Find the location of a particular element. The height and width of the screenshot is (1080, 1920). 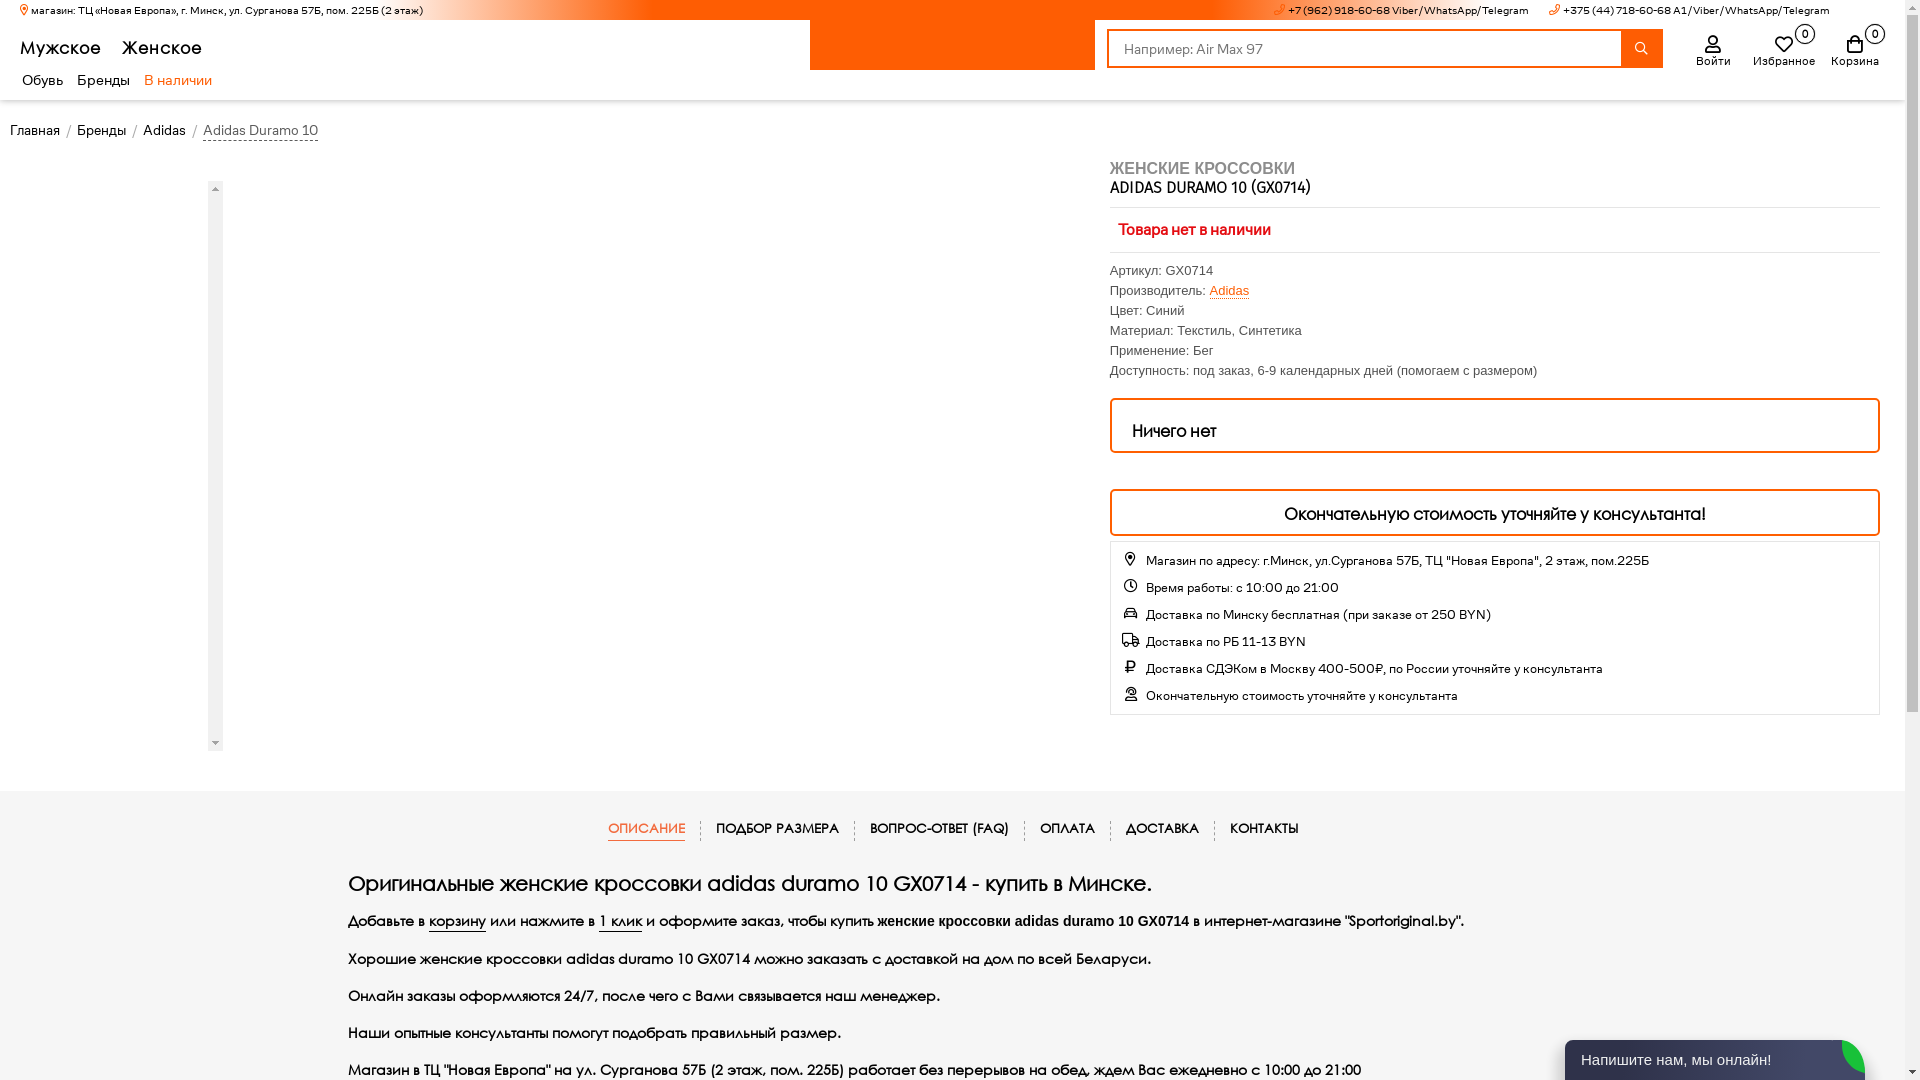

Adidas is located at coordinates (1230, 291).